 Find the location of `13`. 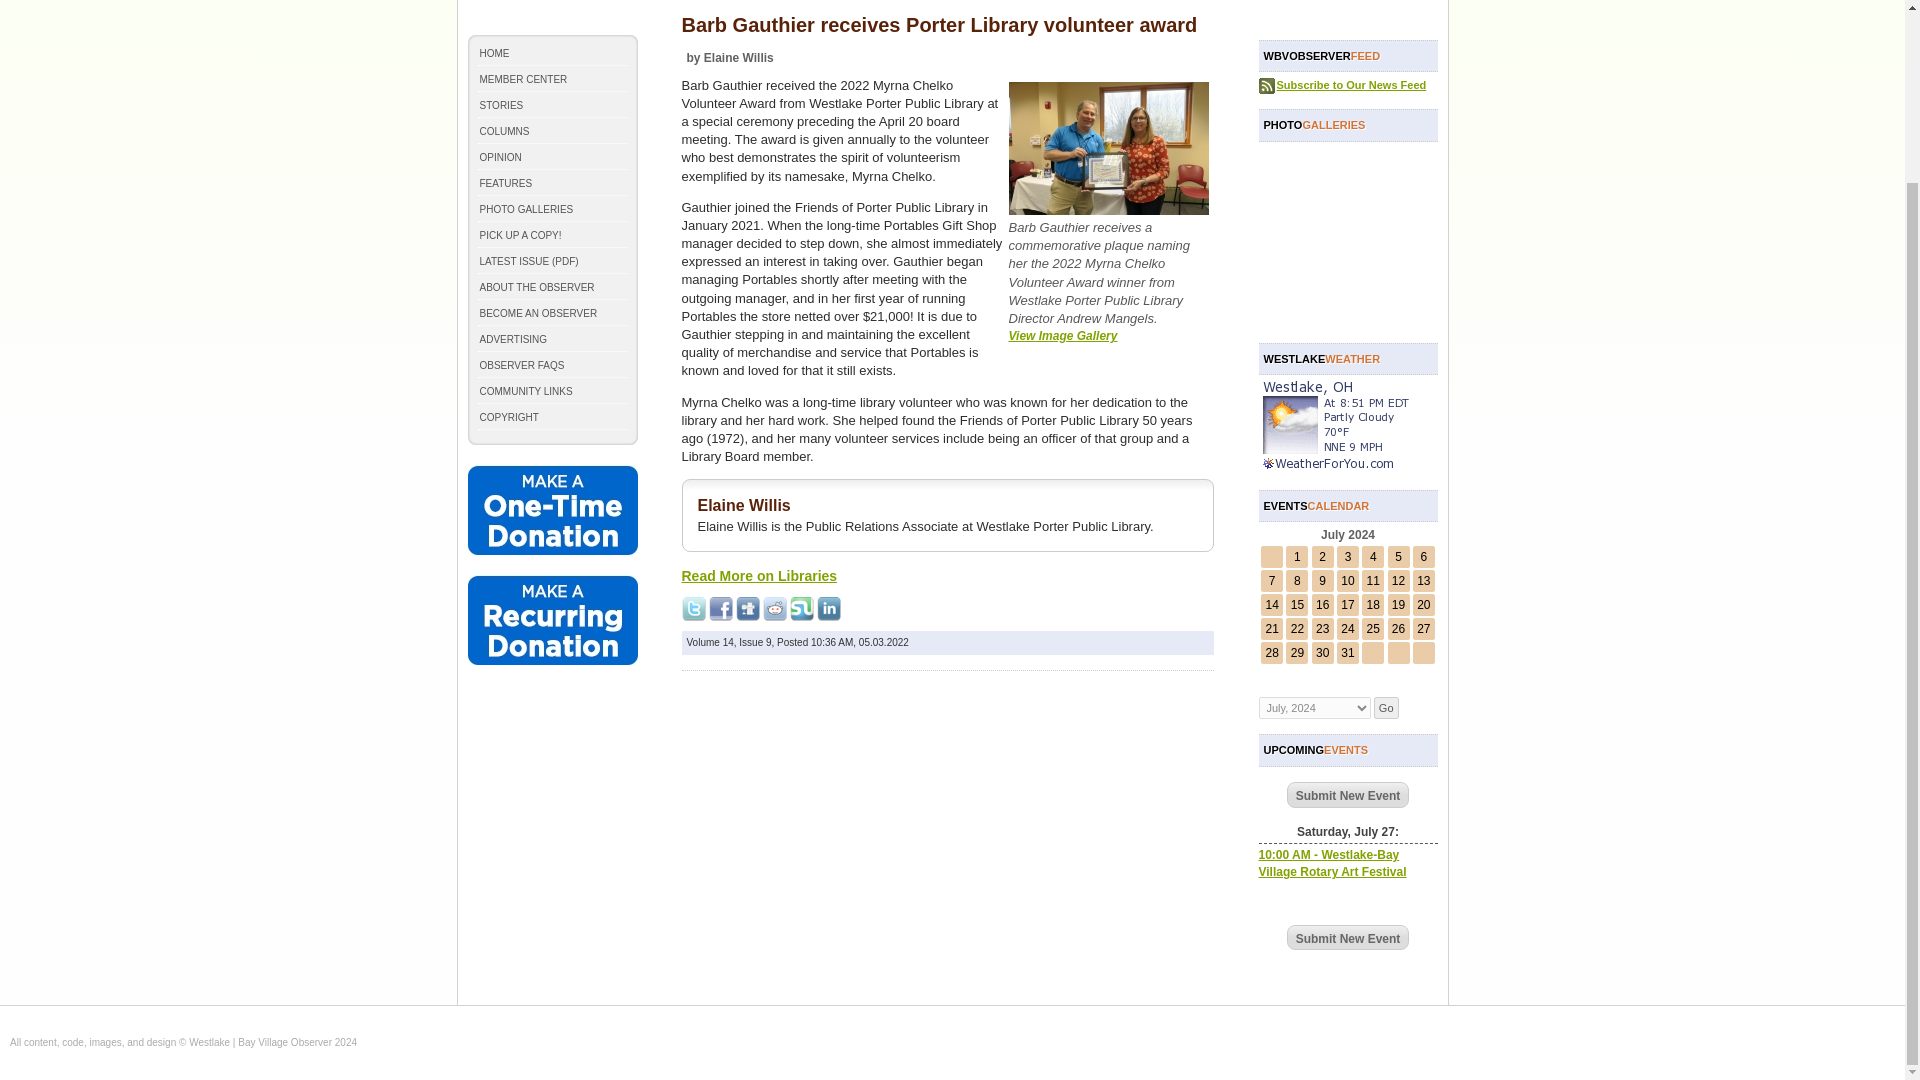

13 is located at coordinates (1423, 580).